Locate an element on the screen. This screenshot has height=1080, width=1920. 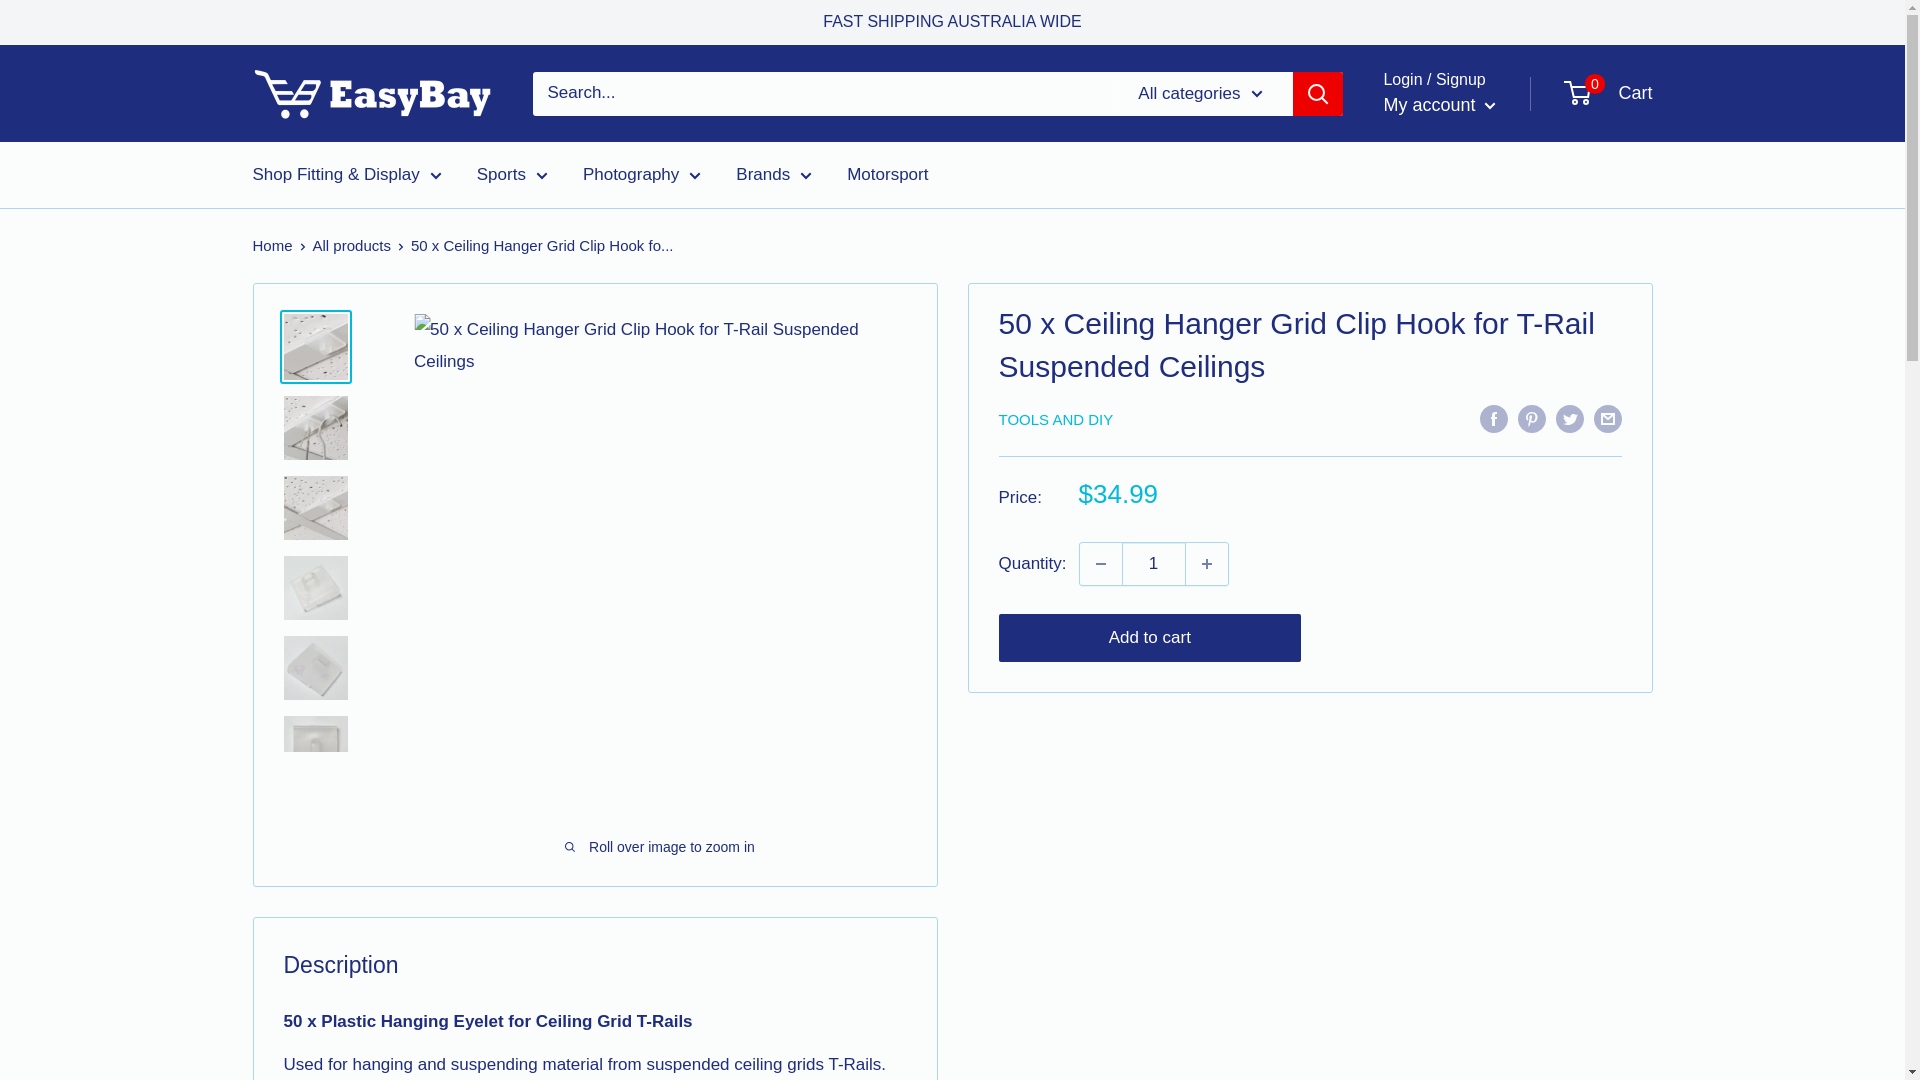
My account is located at coordinates (1438, 106).